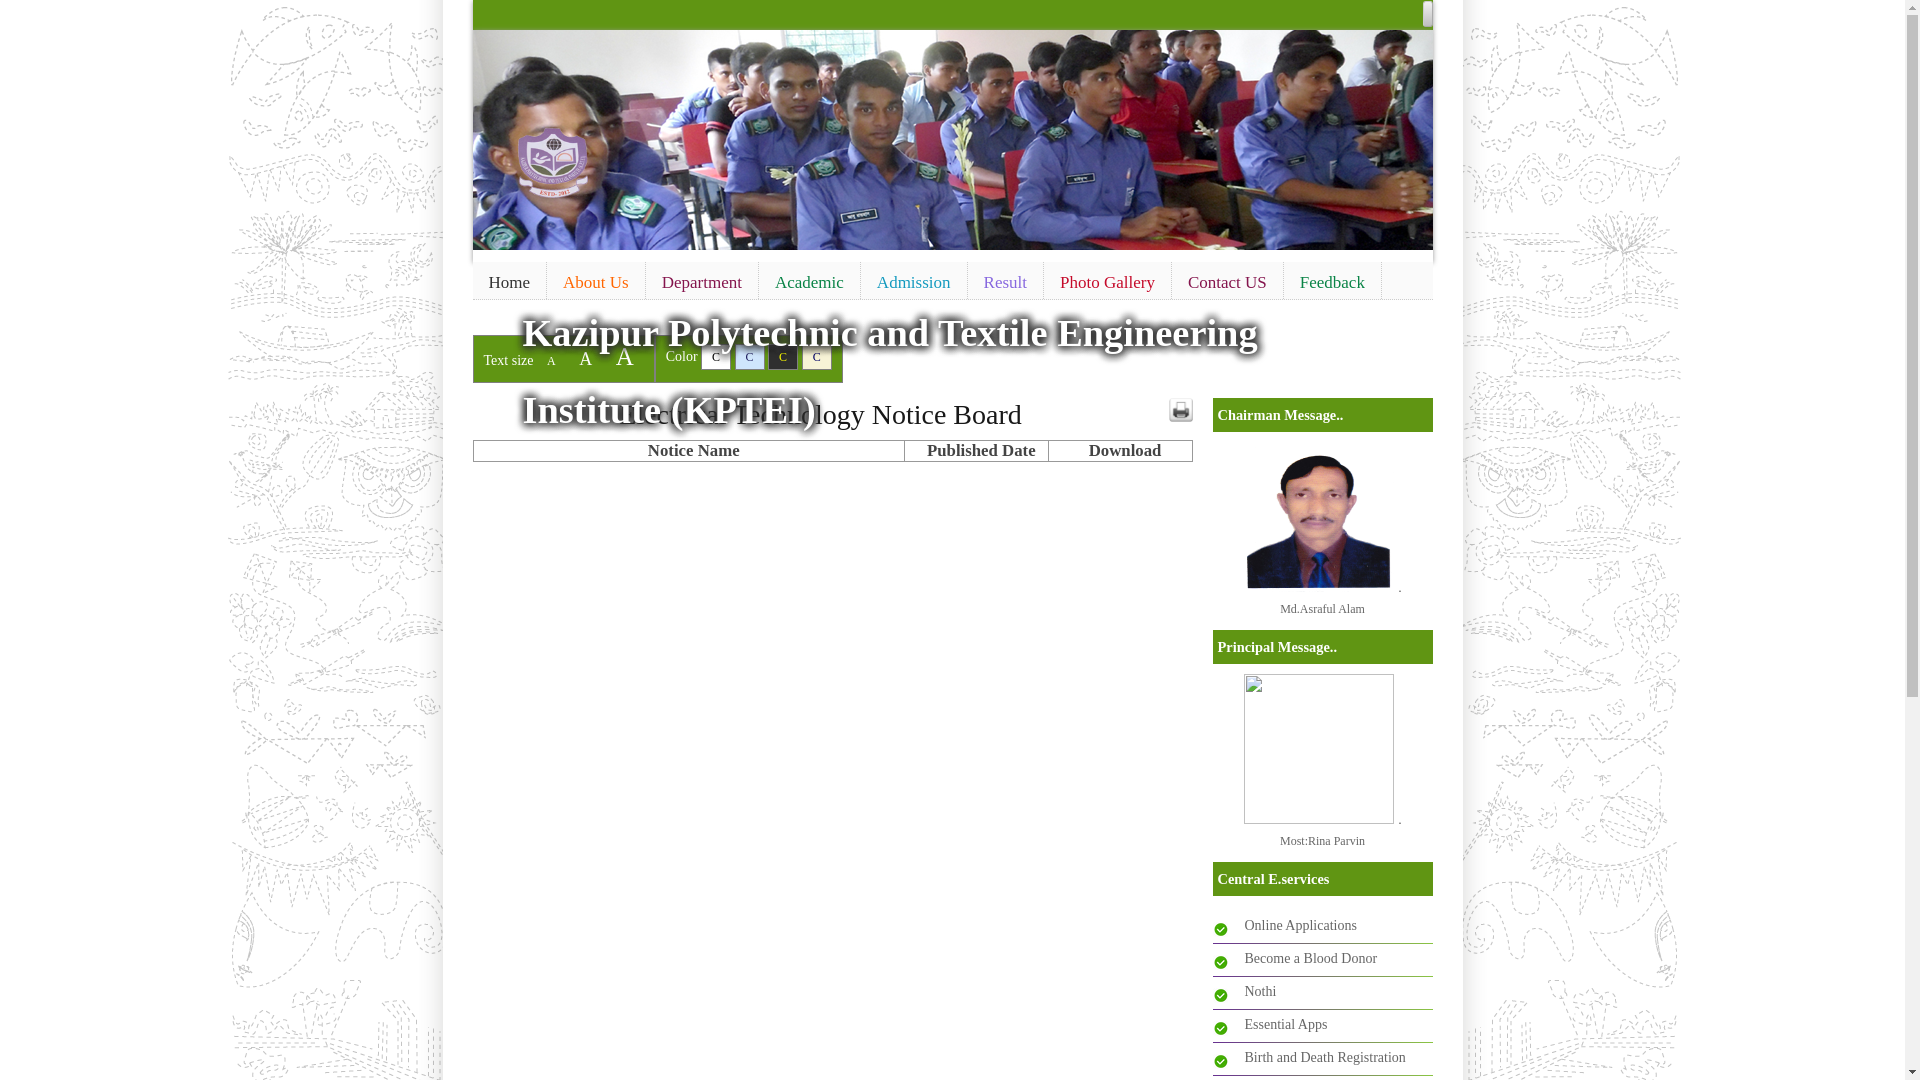  I want to click on Most:Rina Parvin, so click(1322, 841).